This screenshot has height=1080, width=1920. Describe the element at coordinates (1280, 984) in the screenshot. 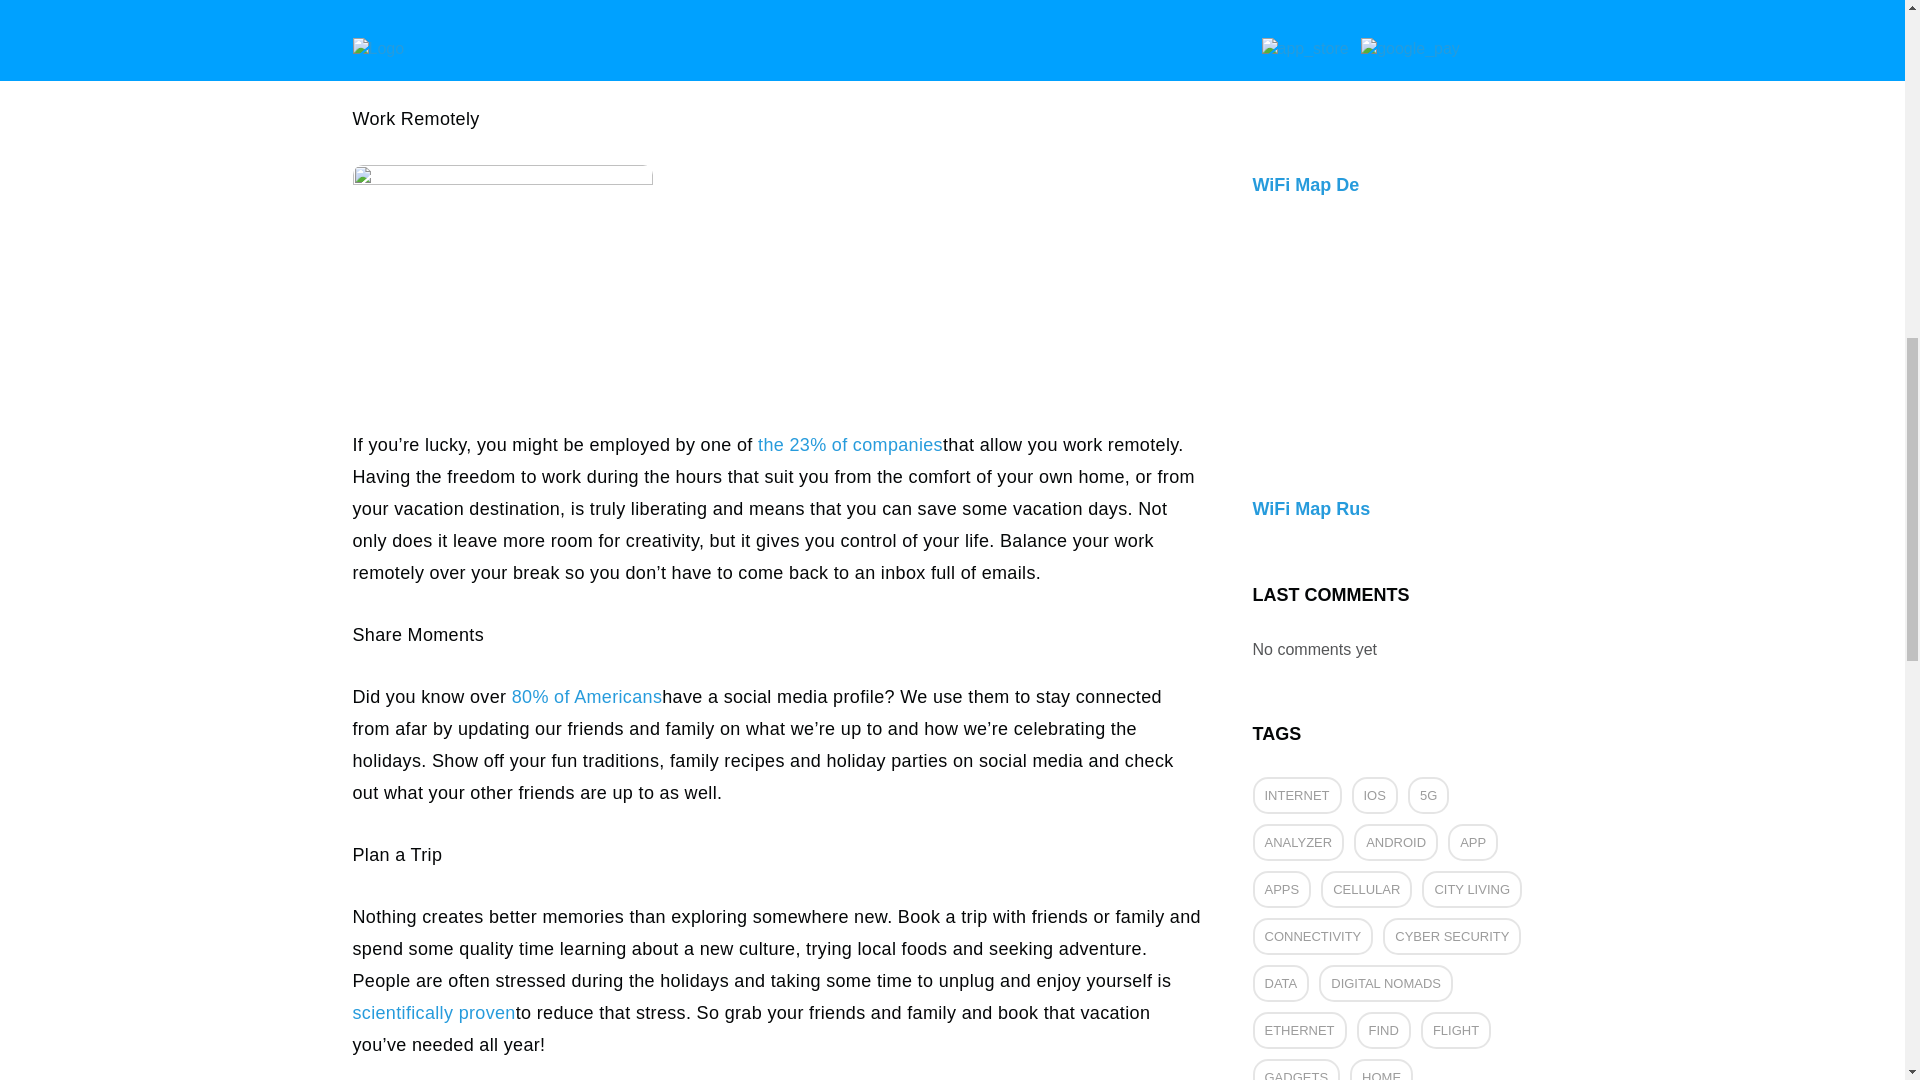

I see `data` at that location.